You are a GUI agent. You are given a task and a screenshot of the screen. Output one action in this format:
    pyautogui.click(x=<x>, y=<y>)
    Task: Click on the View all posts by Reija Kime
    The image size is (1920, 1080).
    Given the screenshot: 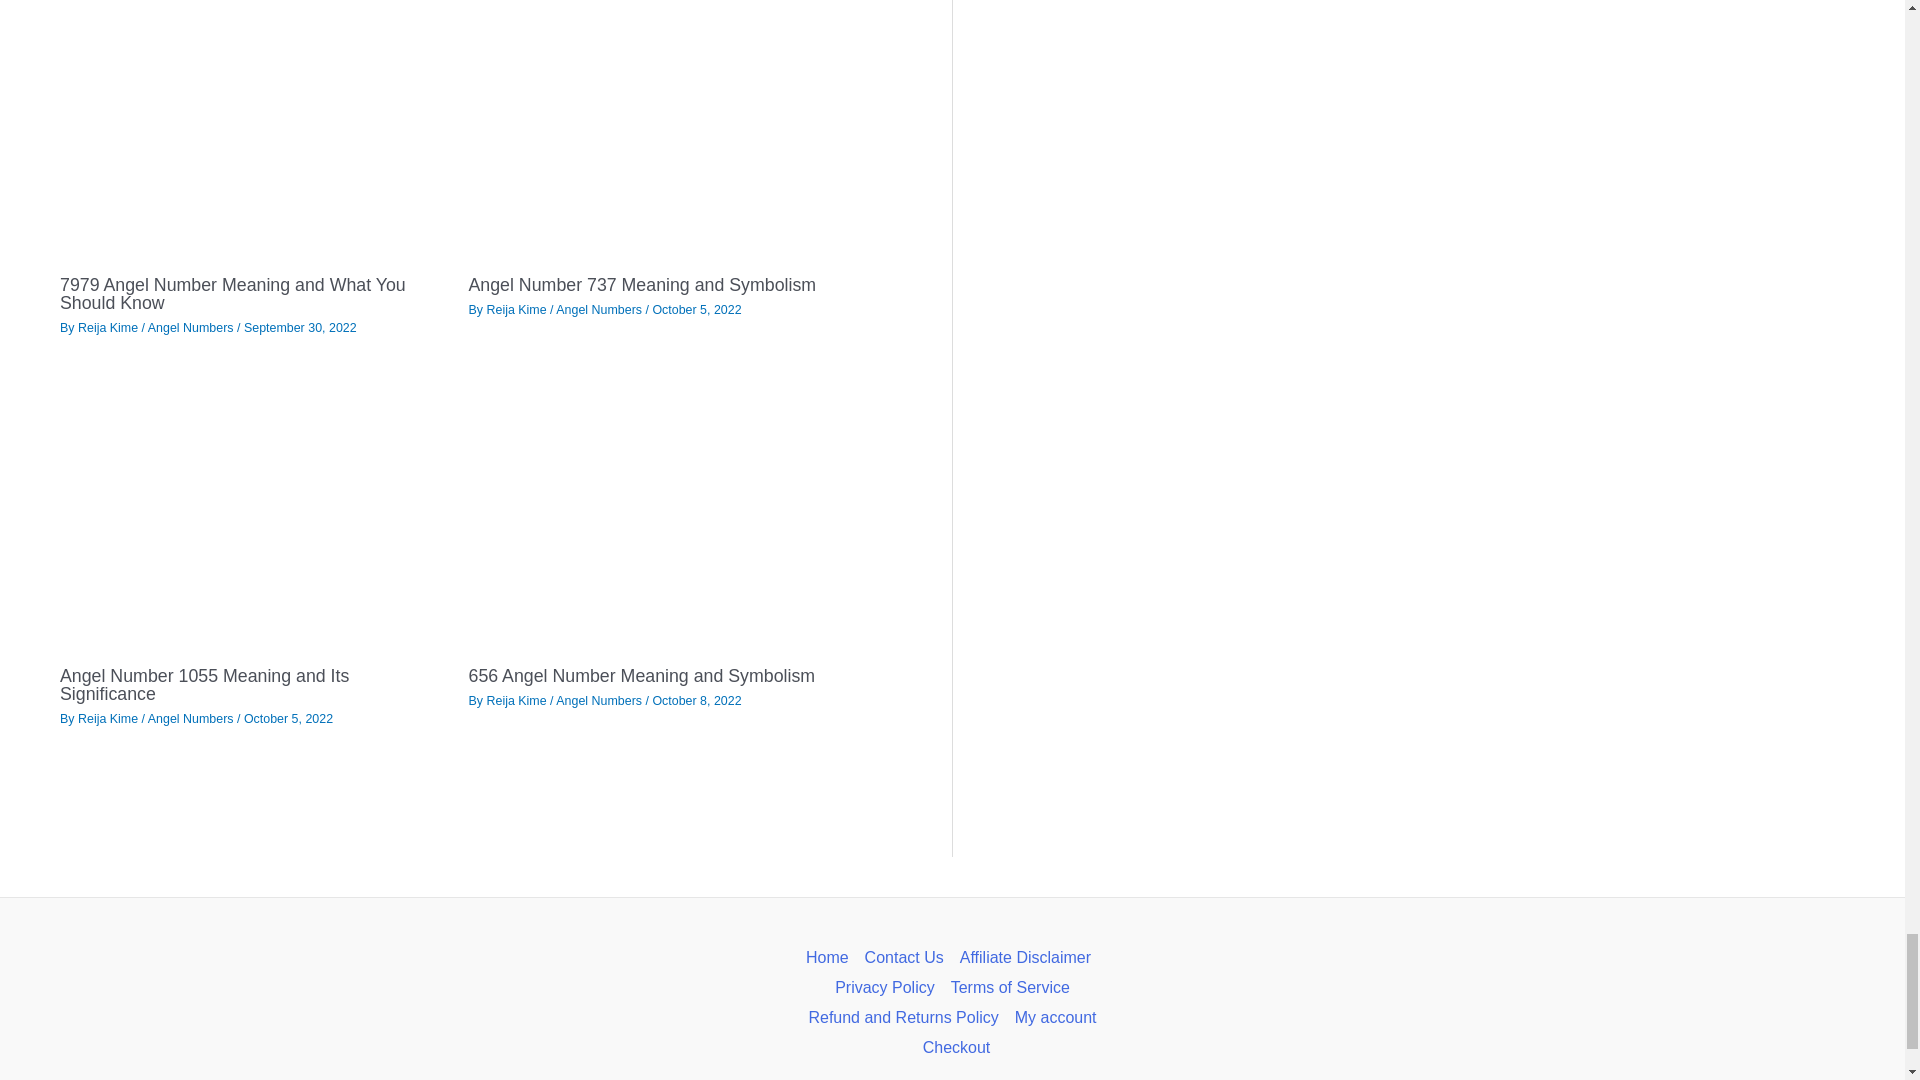 What is the action you would take?
    pyautogui.click(x=517, y=701)
    